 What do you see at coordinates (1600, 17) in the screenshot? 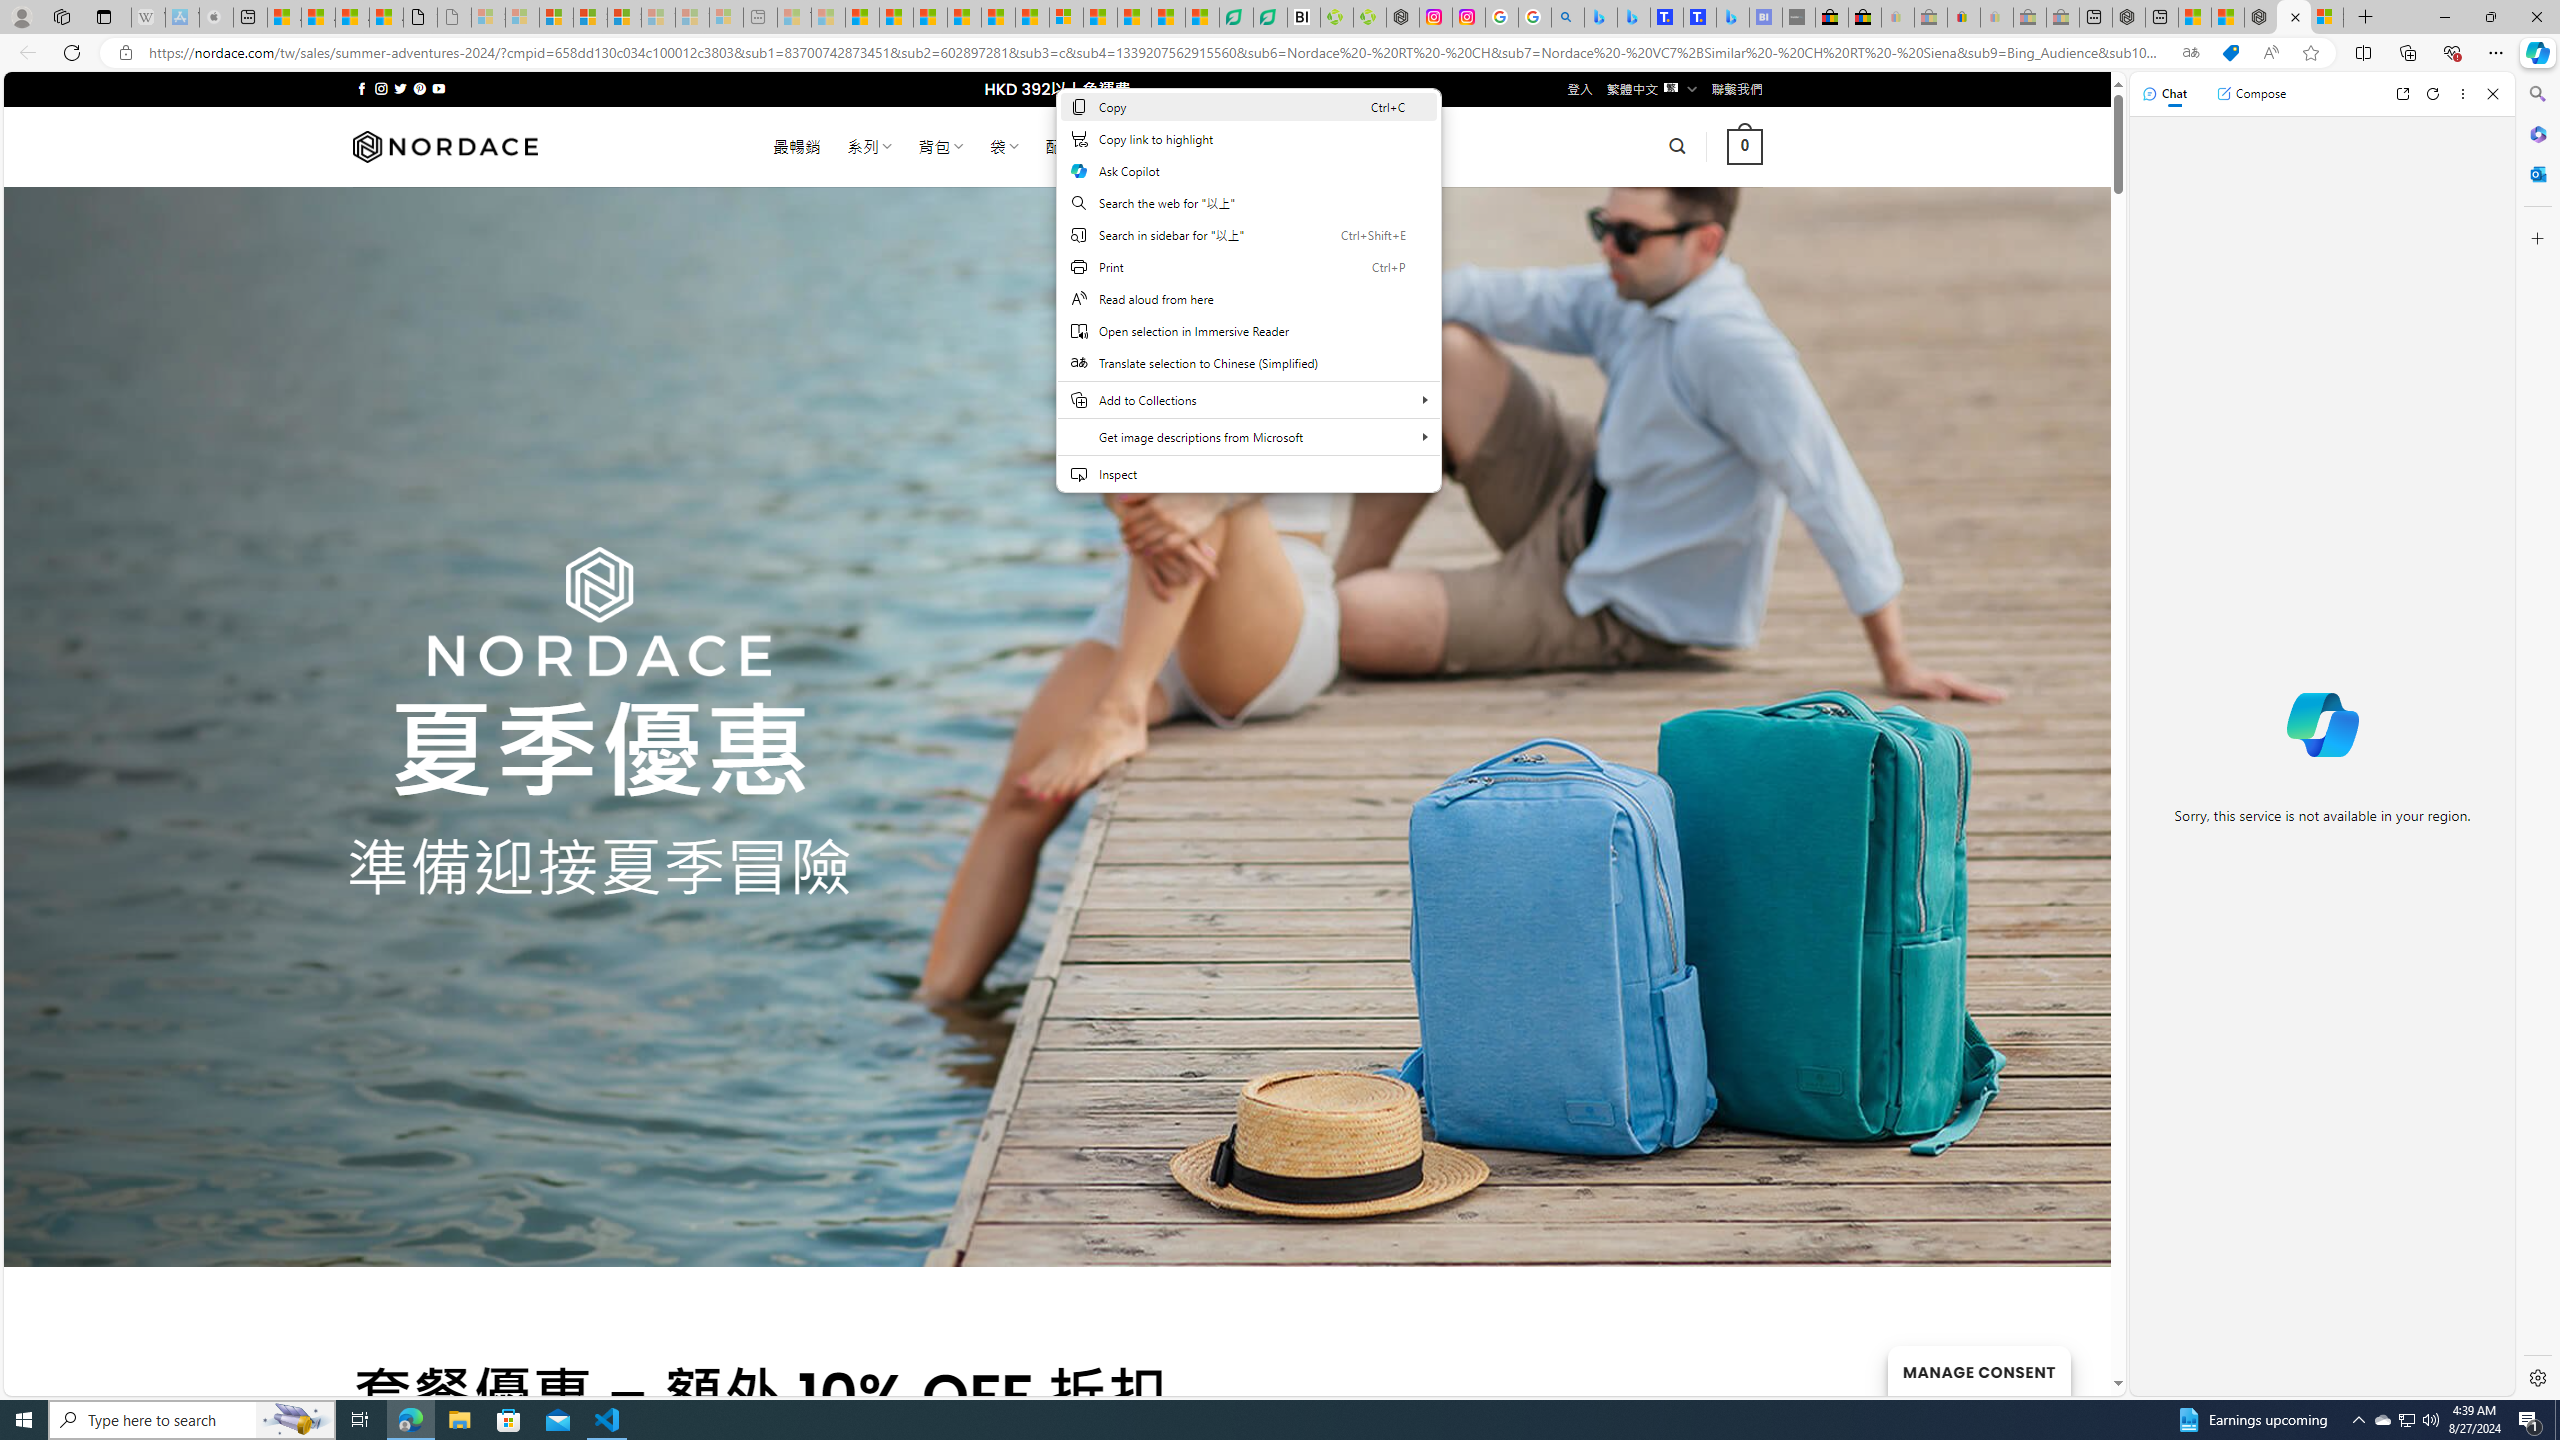
I see `Microsoft Bing Travel - Flights from Hong Kong to Bangkok` at bounding box center [1600, 17].